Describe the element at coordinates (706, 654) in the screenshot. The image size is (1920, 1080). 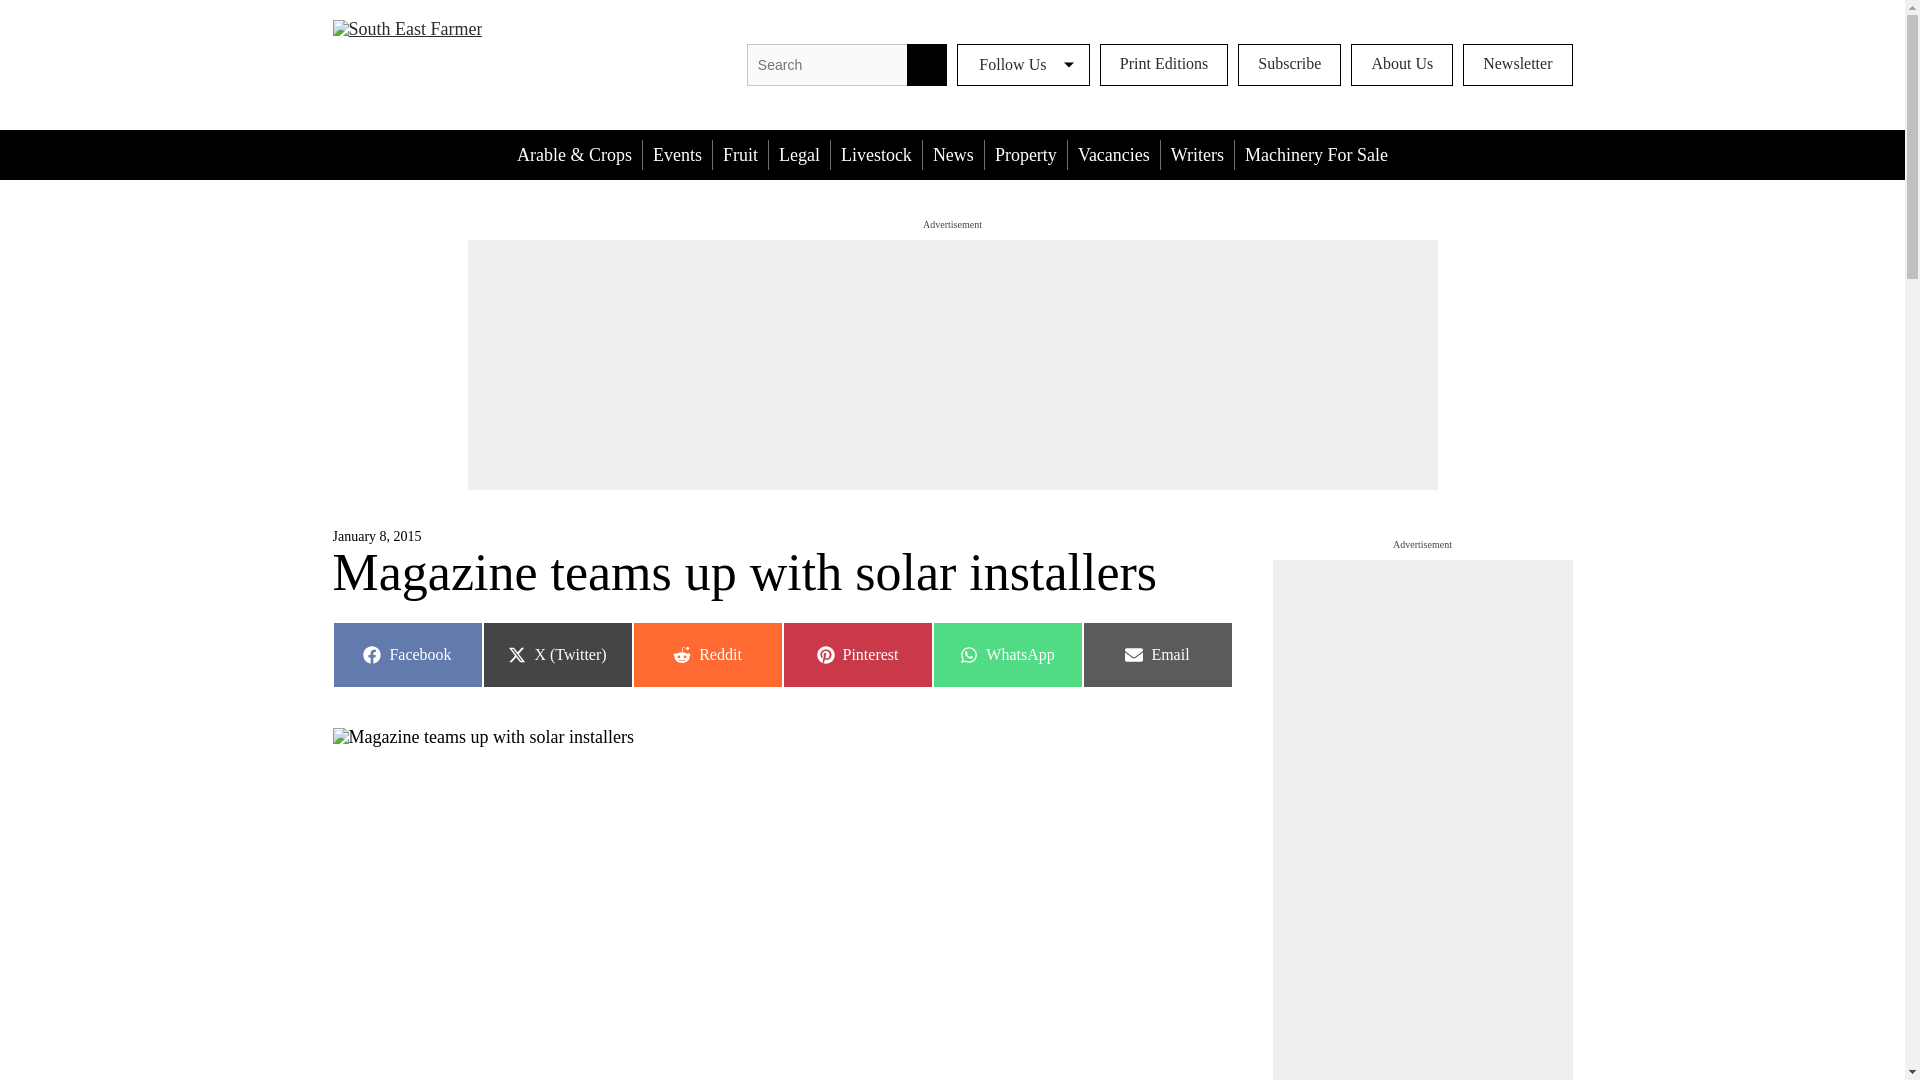
I see `Livestock` at that location.